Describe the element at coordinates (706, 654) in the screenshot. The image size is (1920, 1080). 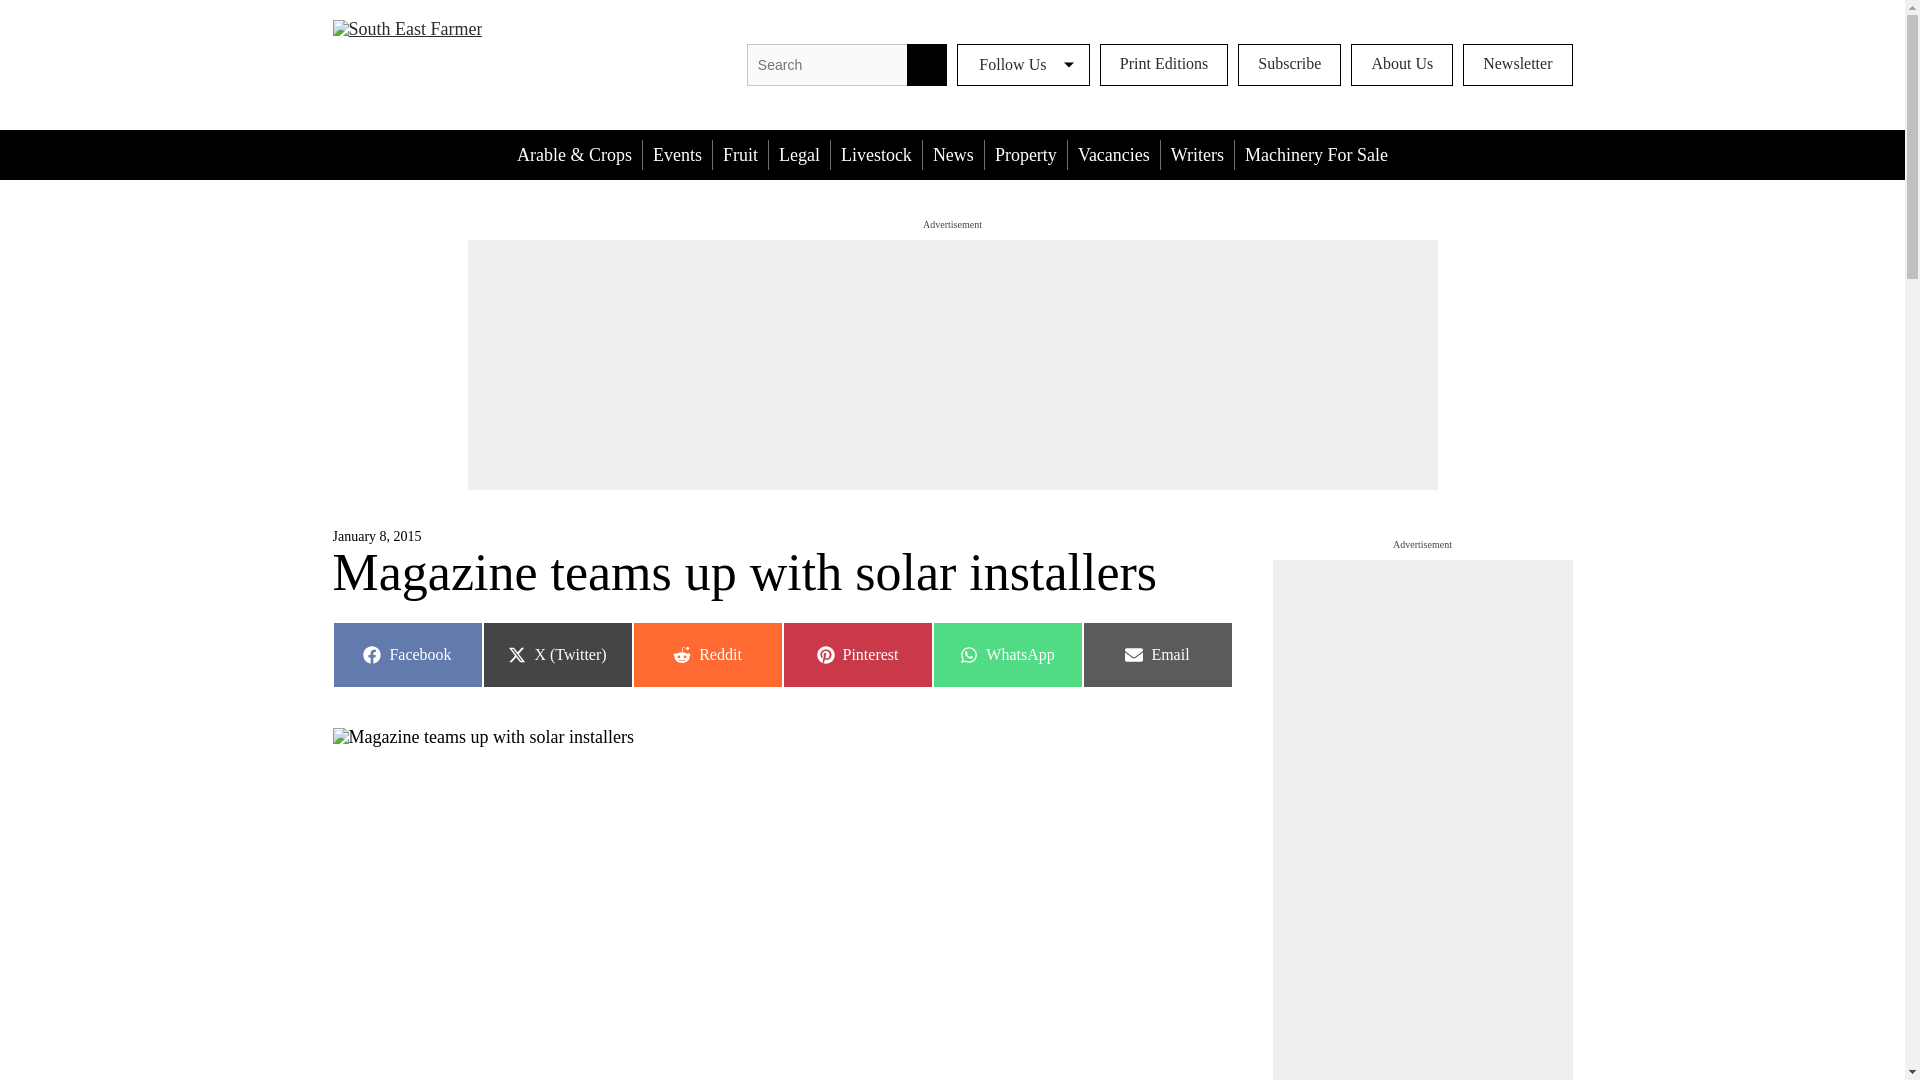
I see `Livestock` at that location.